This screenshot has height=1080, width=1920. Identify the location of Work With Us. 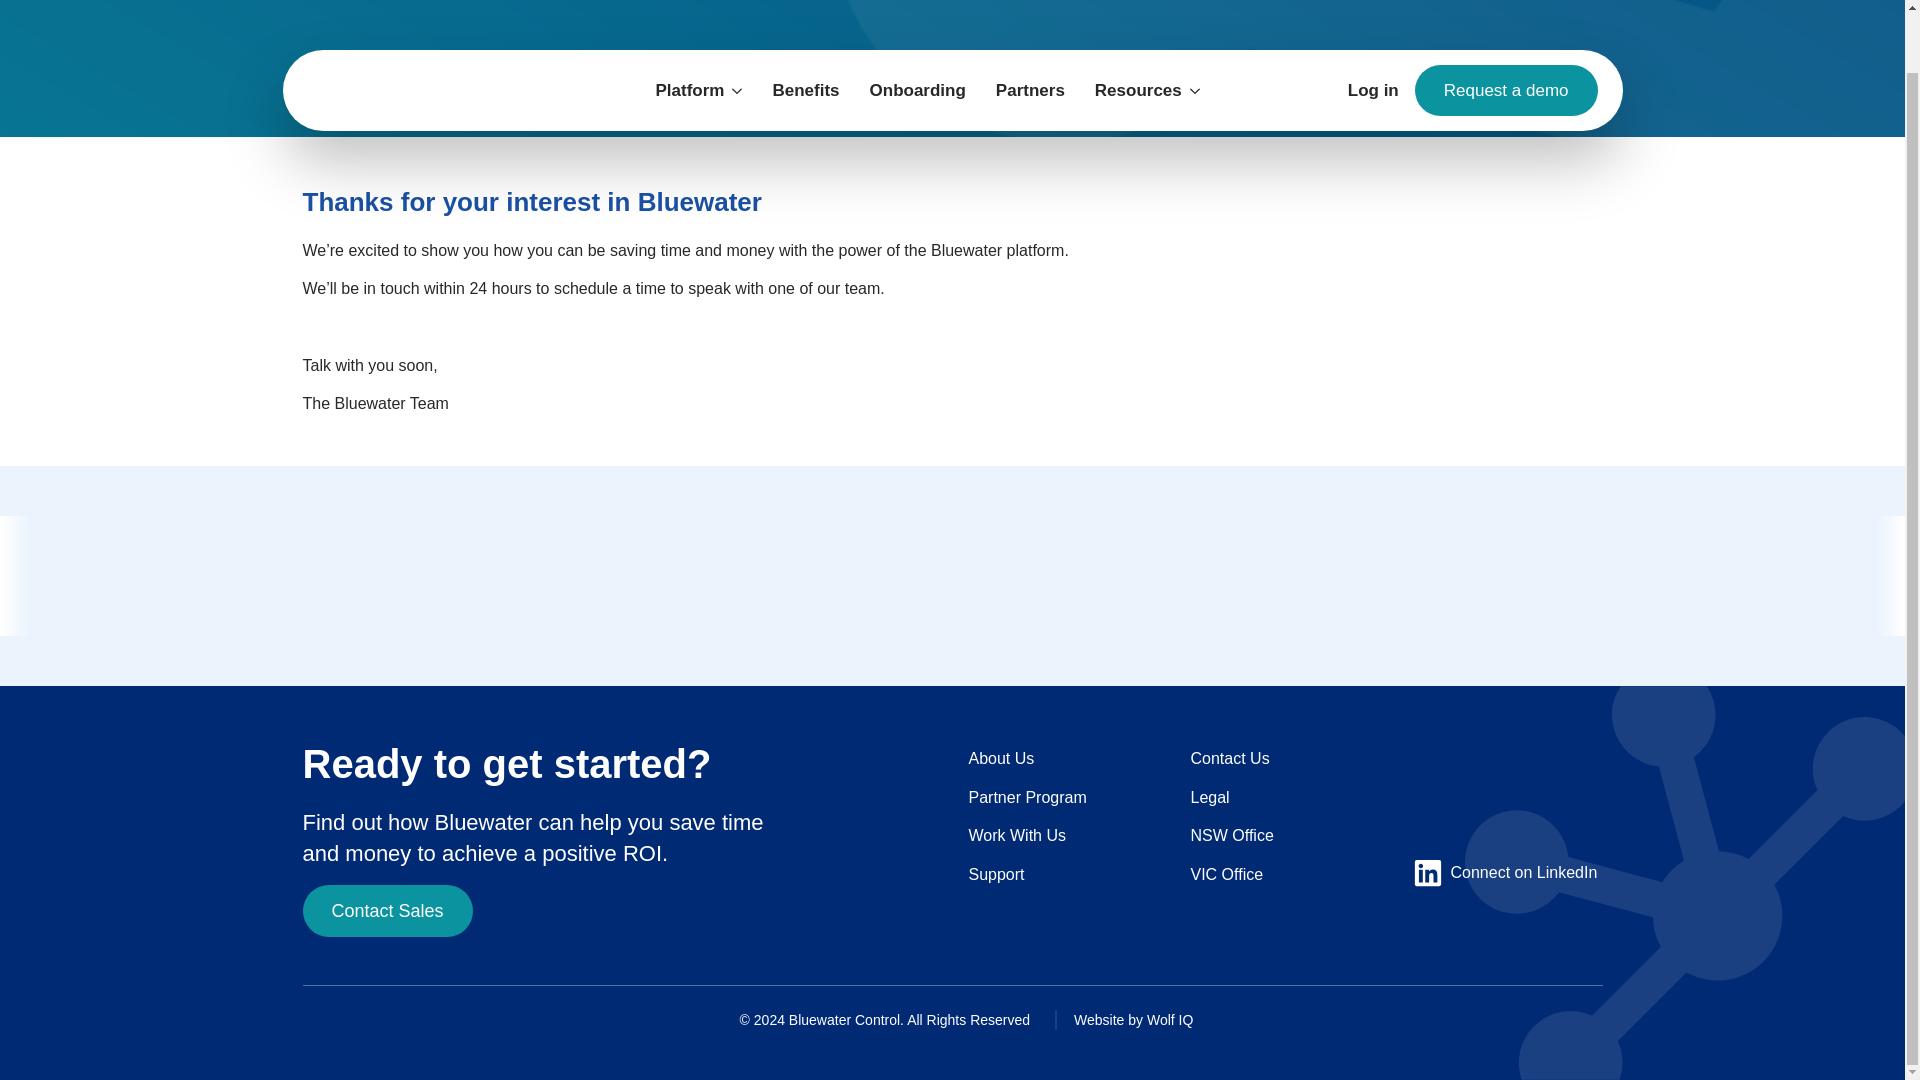
(1016, 836).